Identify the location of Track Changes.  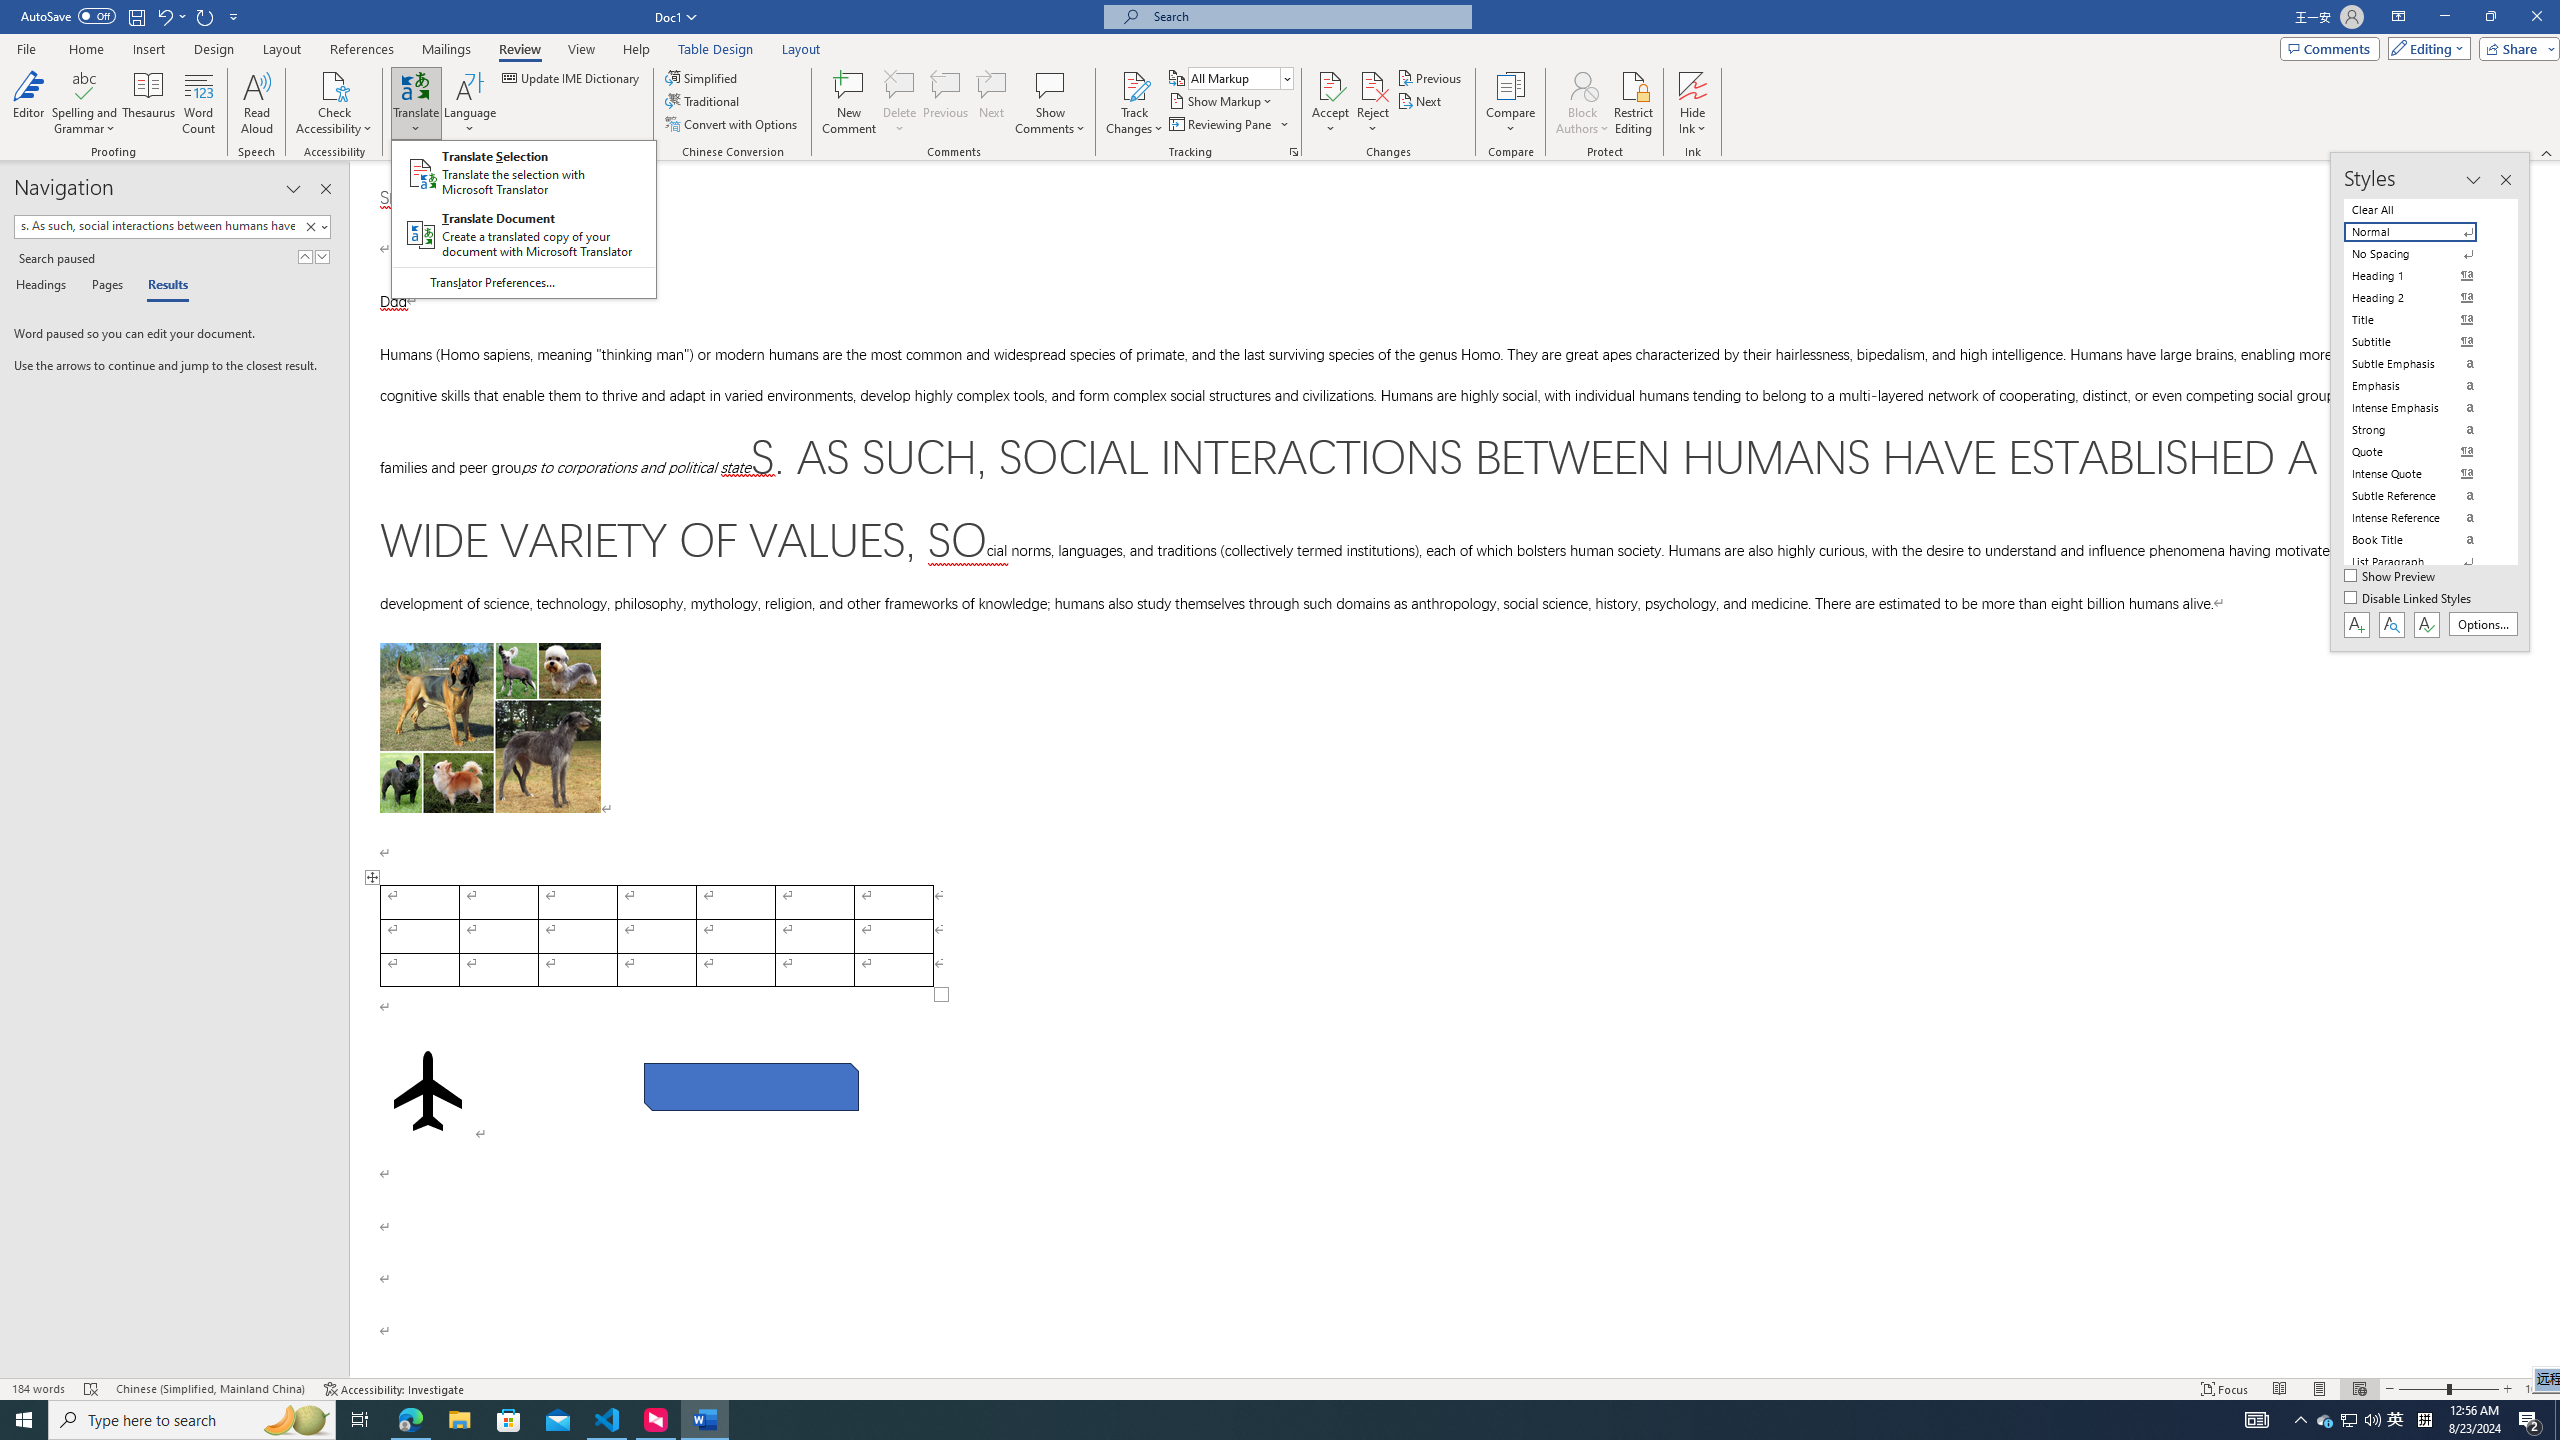
(1134, 103).